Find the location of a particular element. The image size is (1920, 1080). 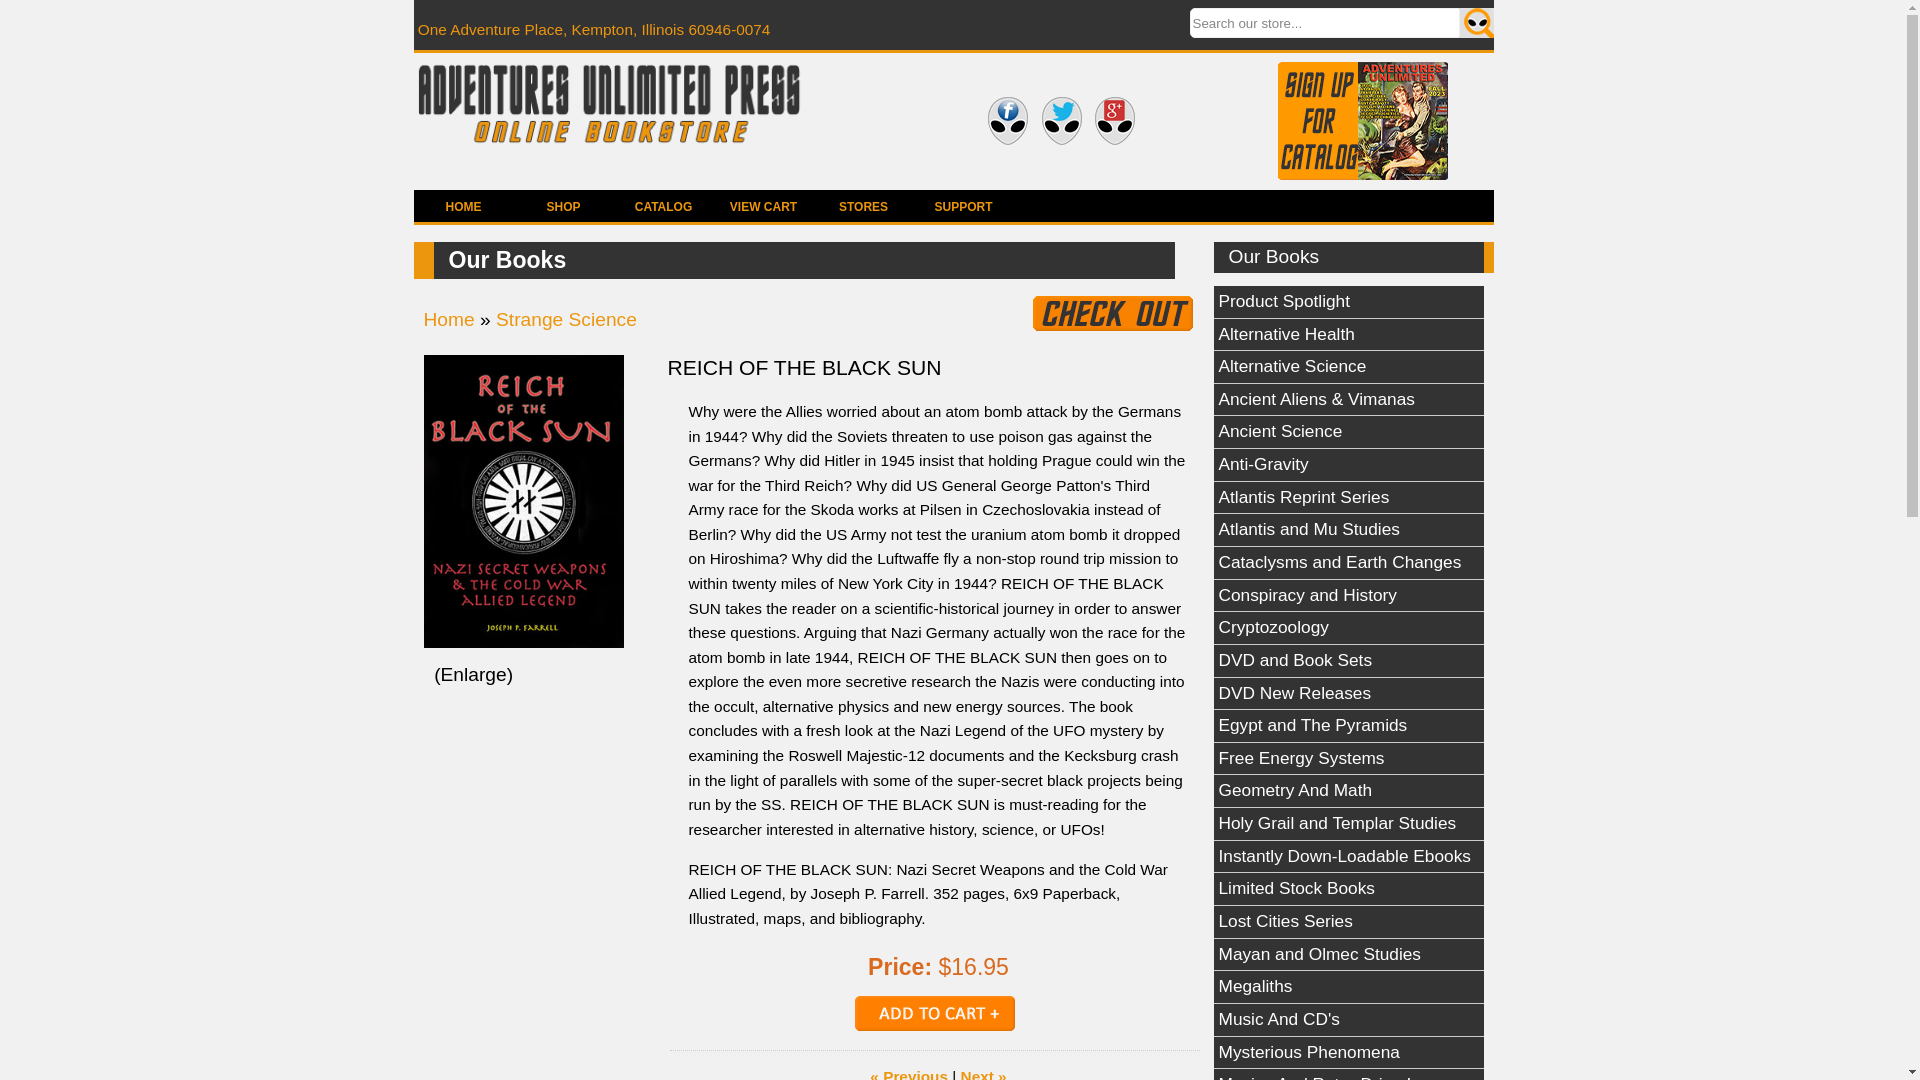

CATALOG is located at coordinates (664, 206).